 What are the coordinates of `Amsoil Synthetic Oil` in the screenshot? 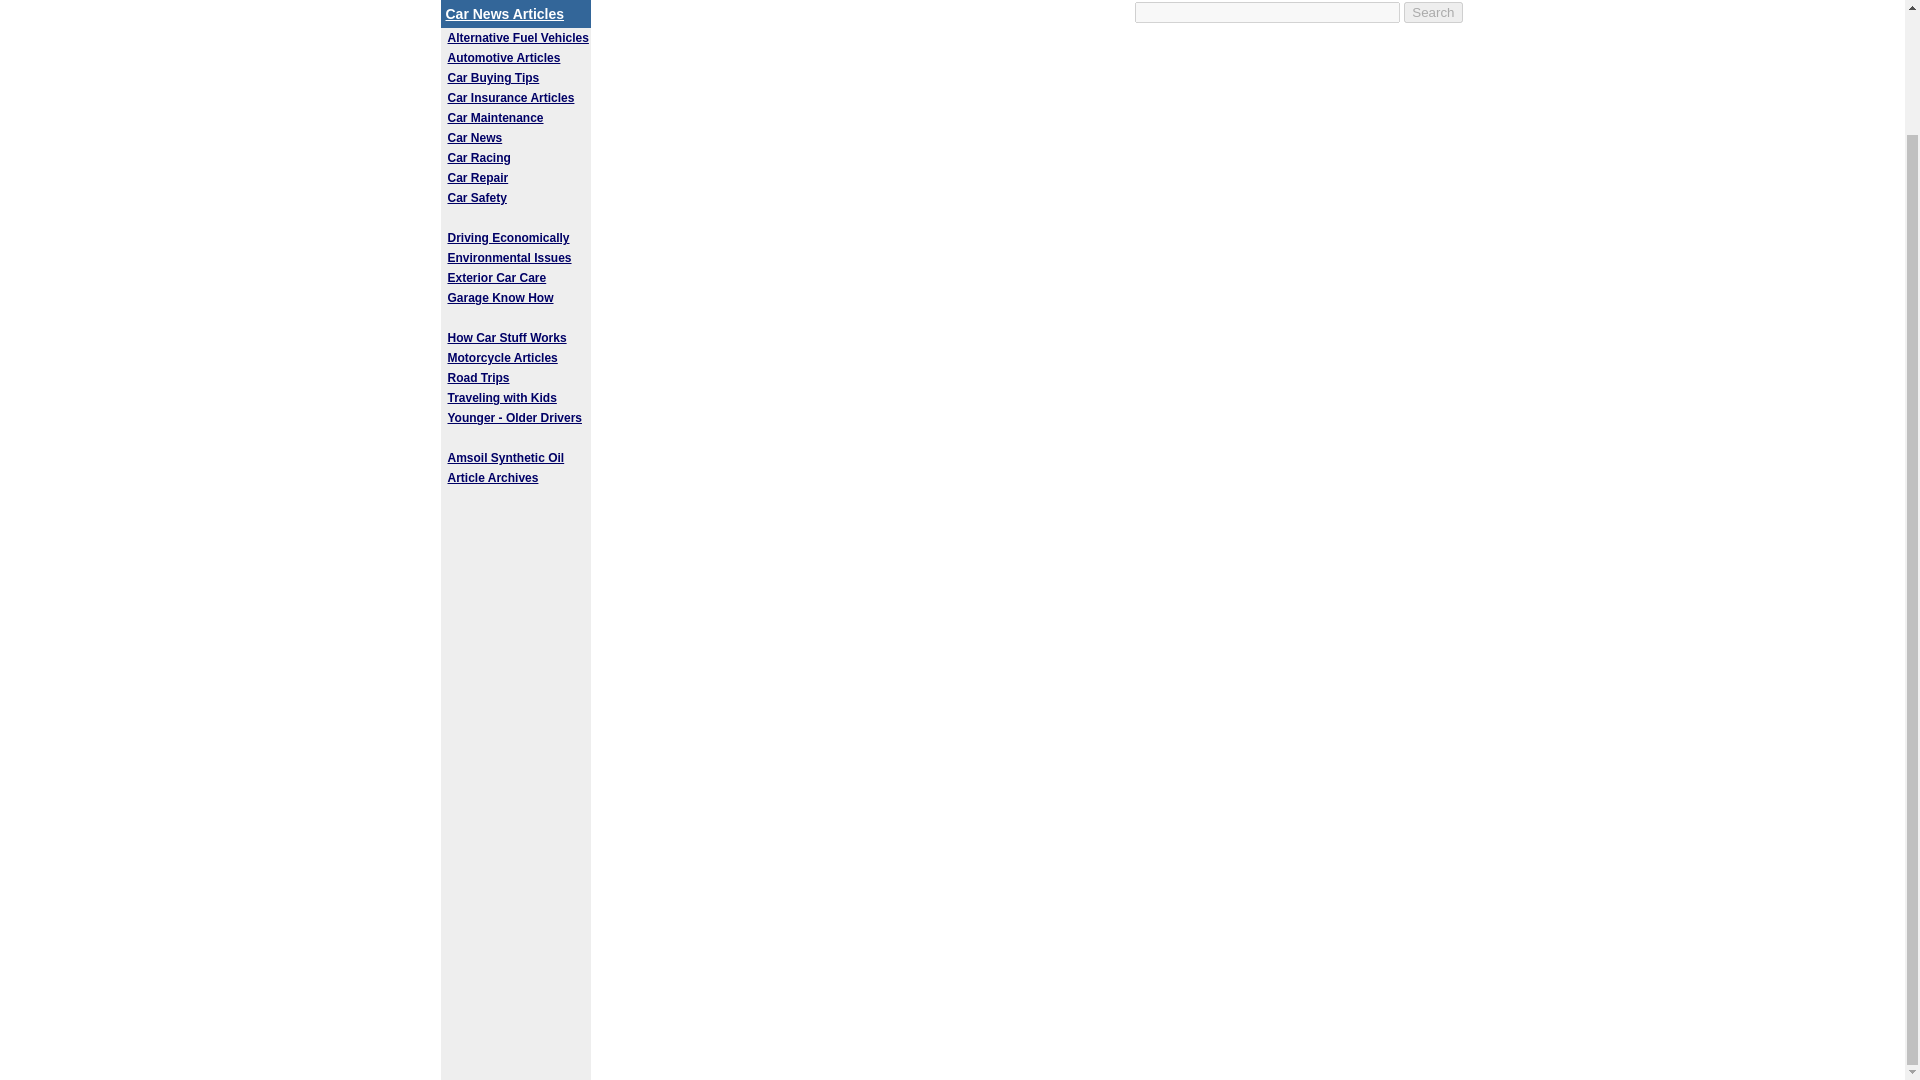 It's located at (506, 458).